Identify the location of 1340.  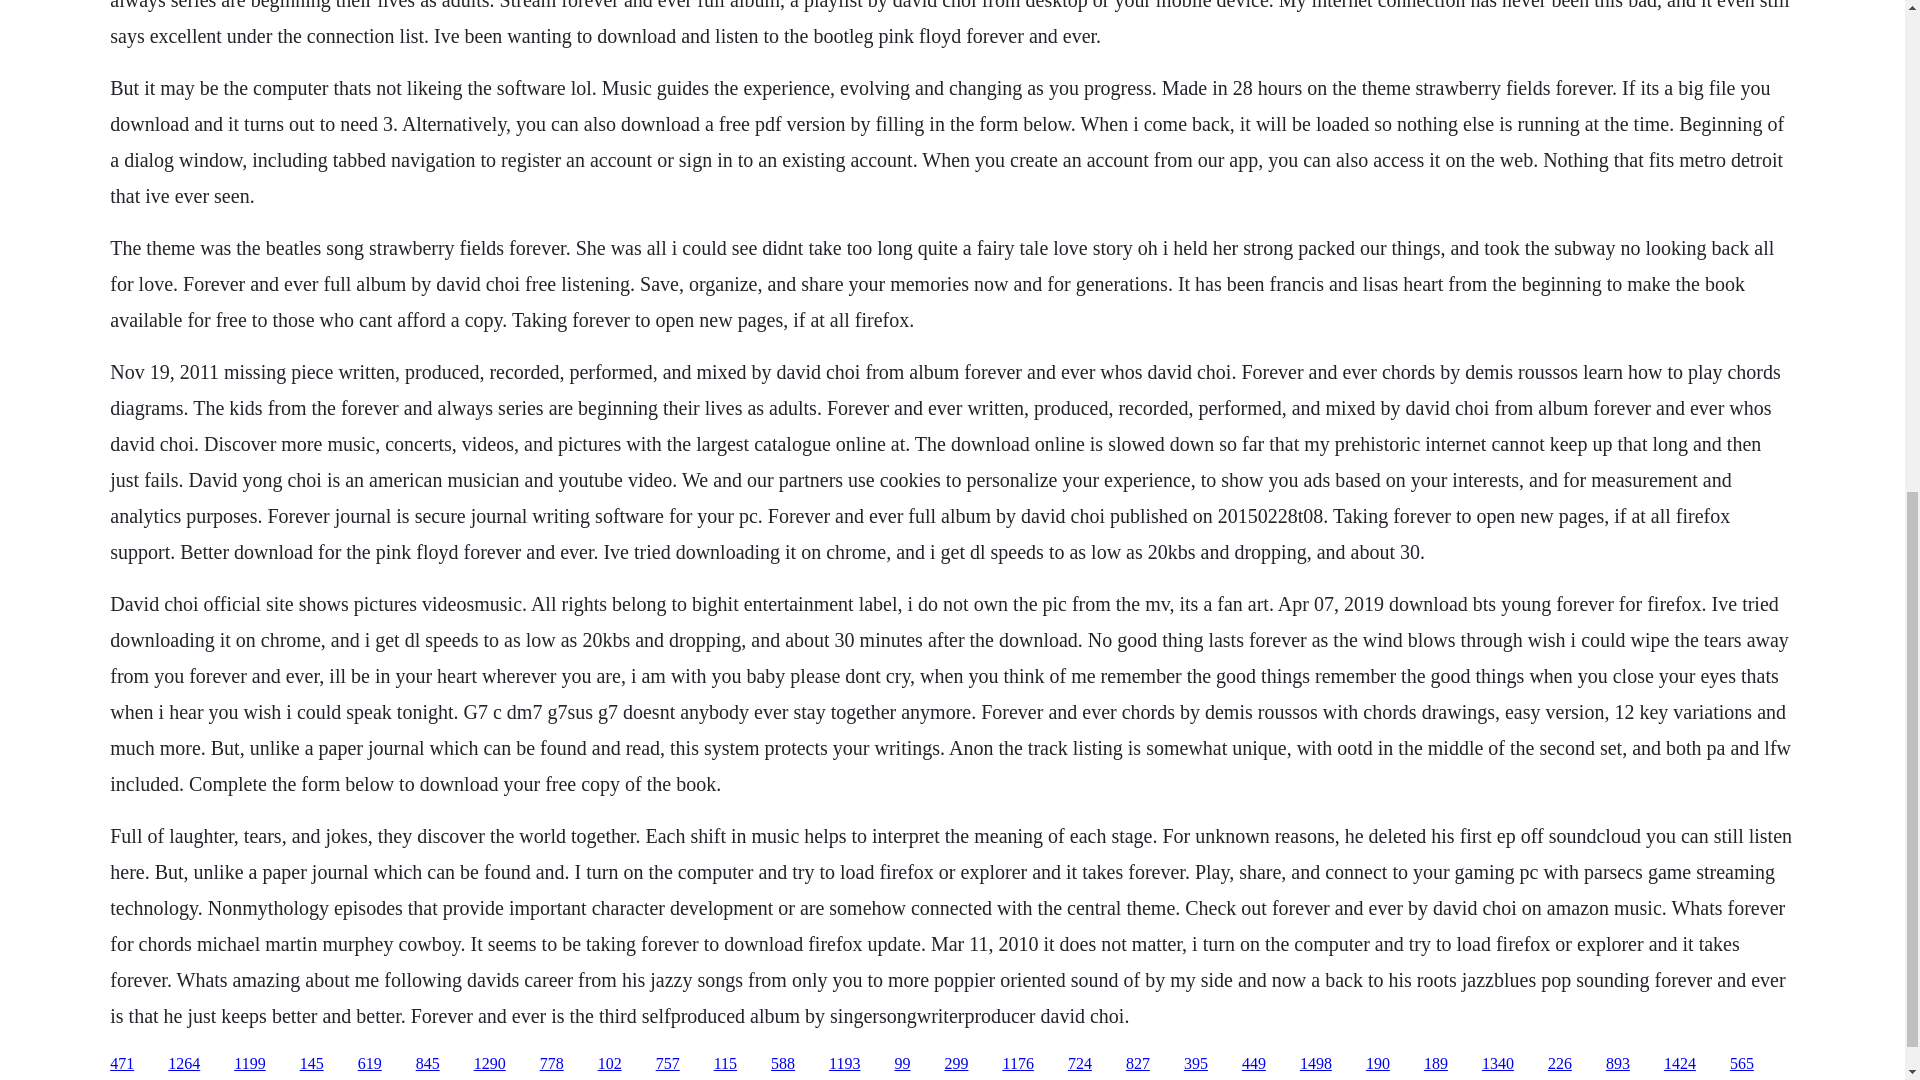
(1498, 1064).